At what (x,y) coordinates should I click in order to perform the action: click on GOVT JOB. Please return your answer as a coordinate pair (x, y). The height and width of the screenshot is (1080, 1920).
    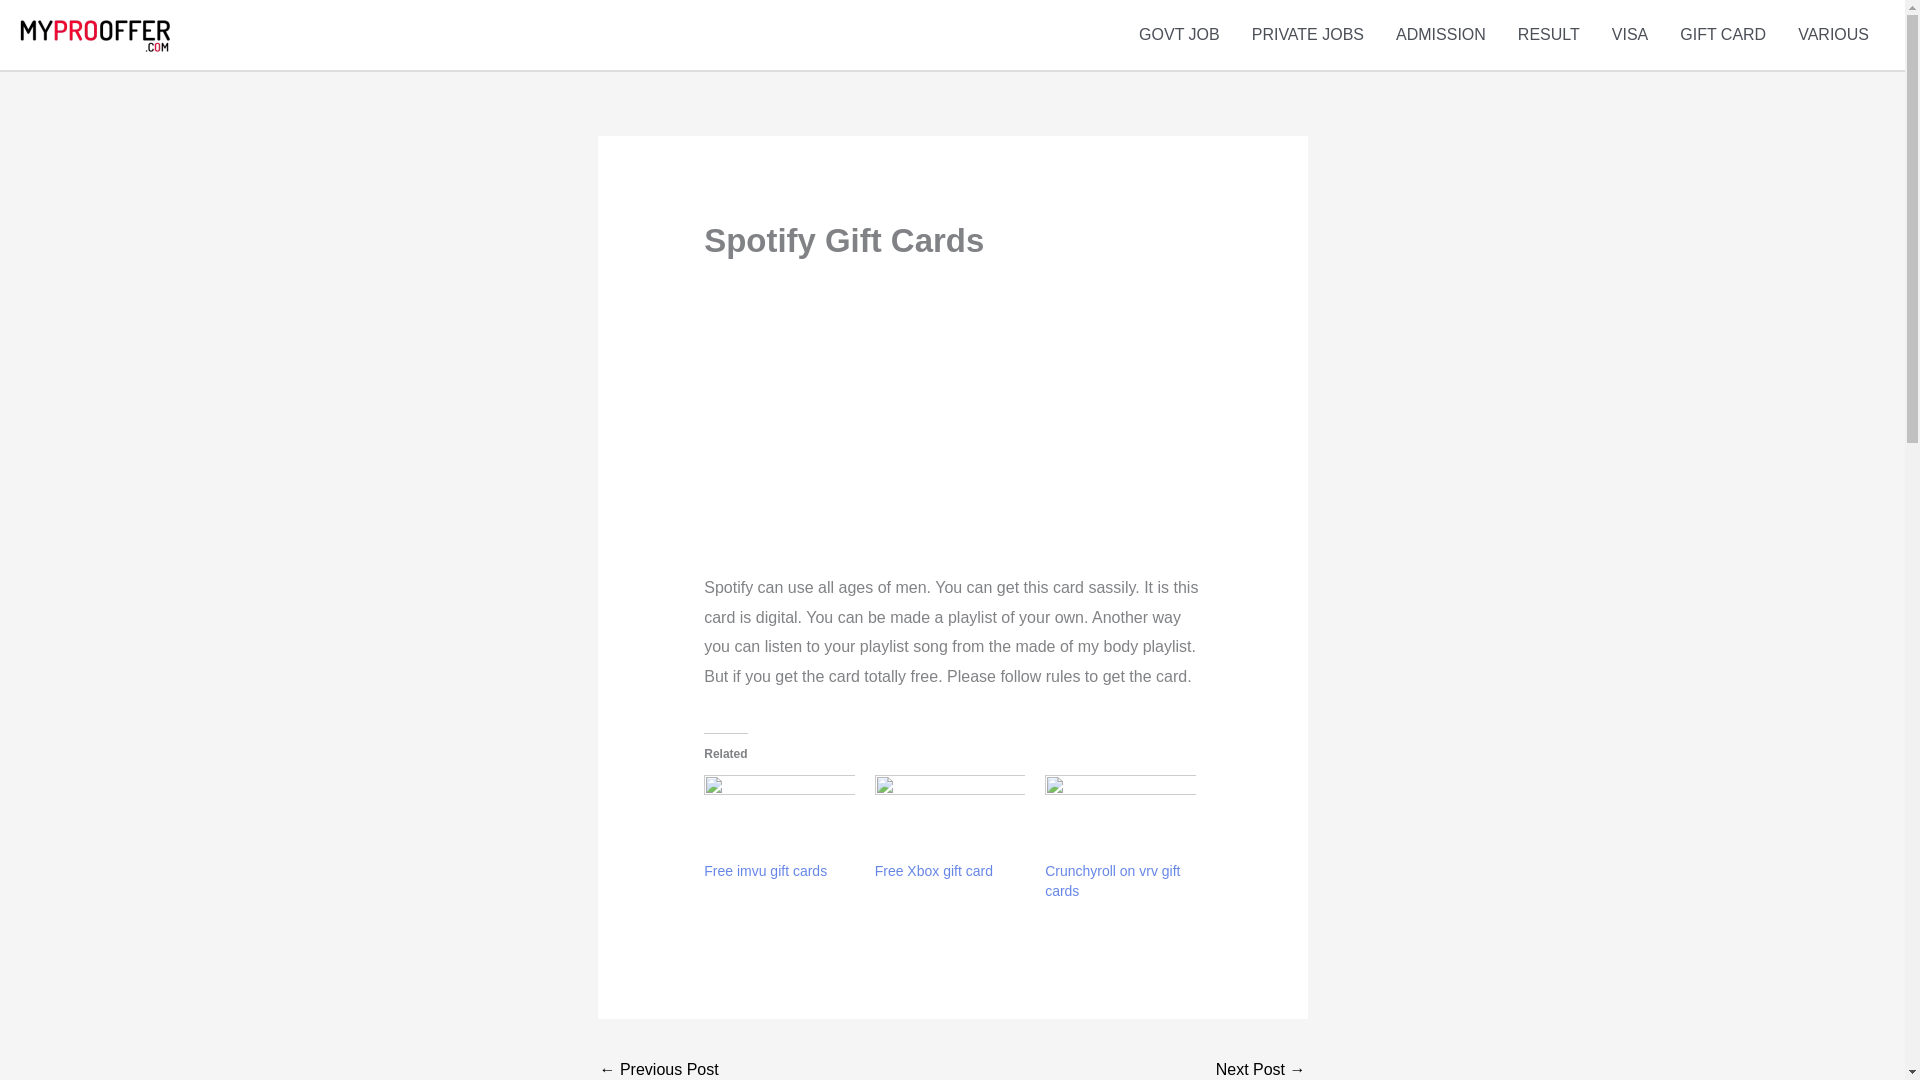
    Looking at the image, I should click on (1180, 34).